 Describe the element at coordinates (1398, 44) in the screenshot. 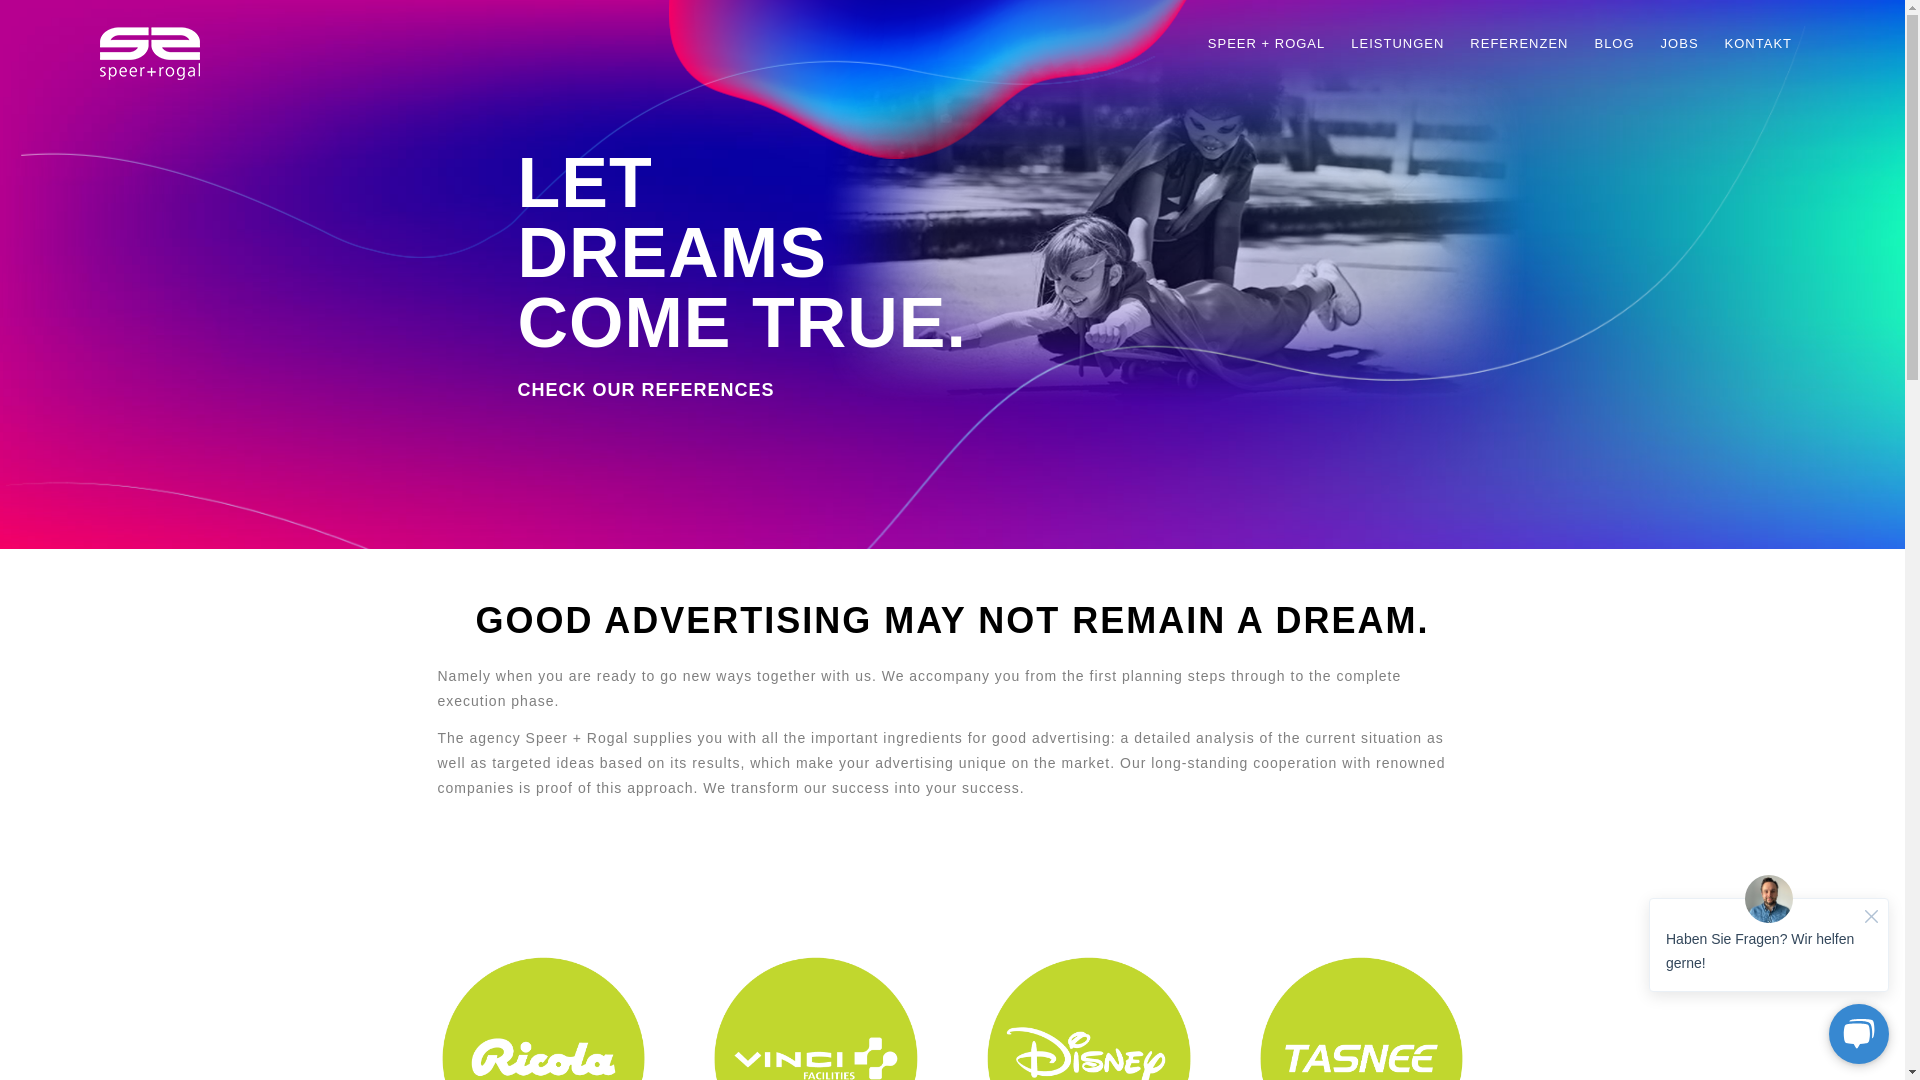

I see `LEISTUNGEN` at that location.